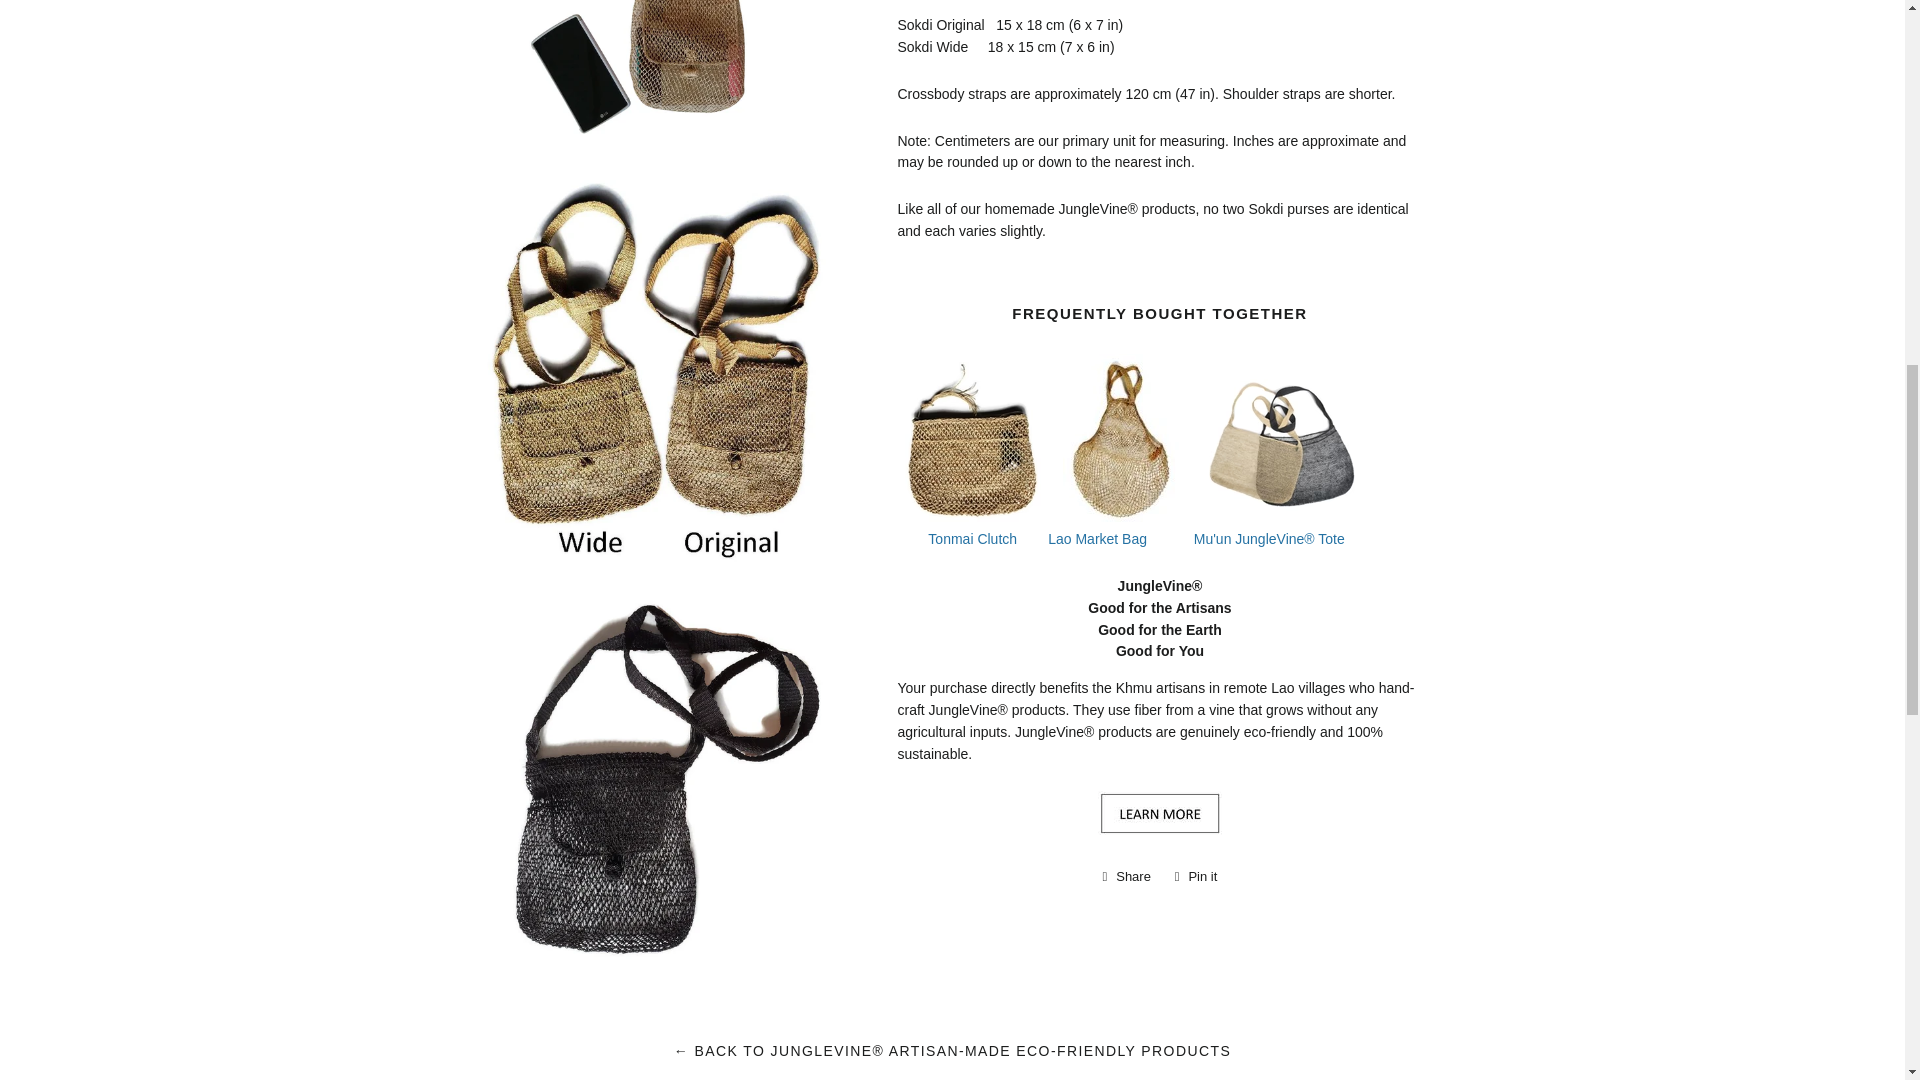  I want to click on Tonmai Zipper Clutch Purse, so click(972, 538).